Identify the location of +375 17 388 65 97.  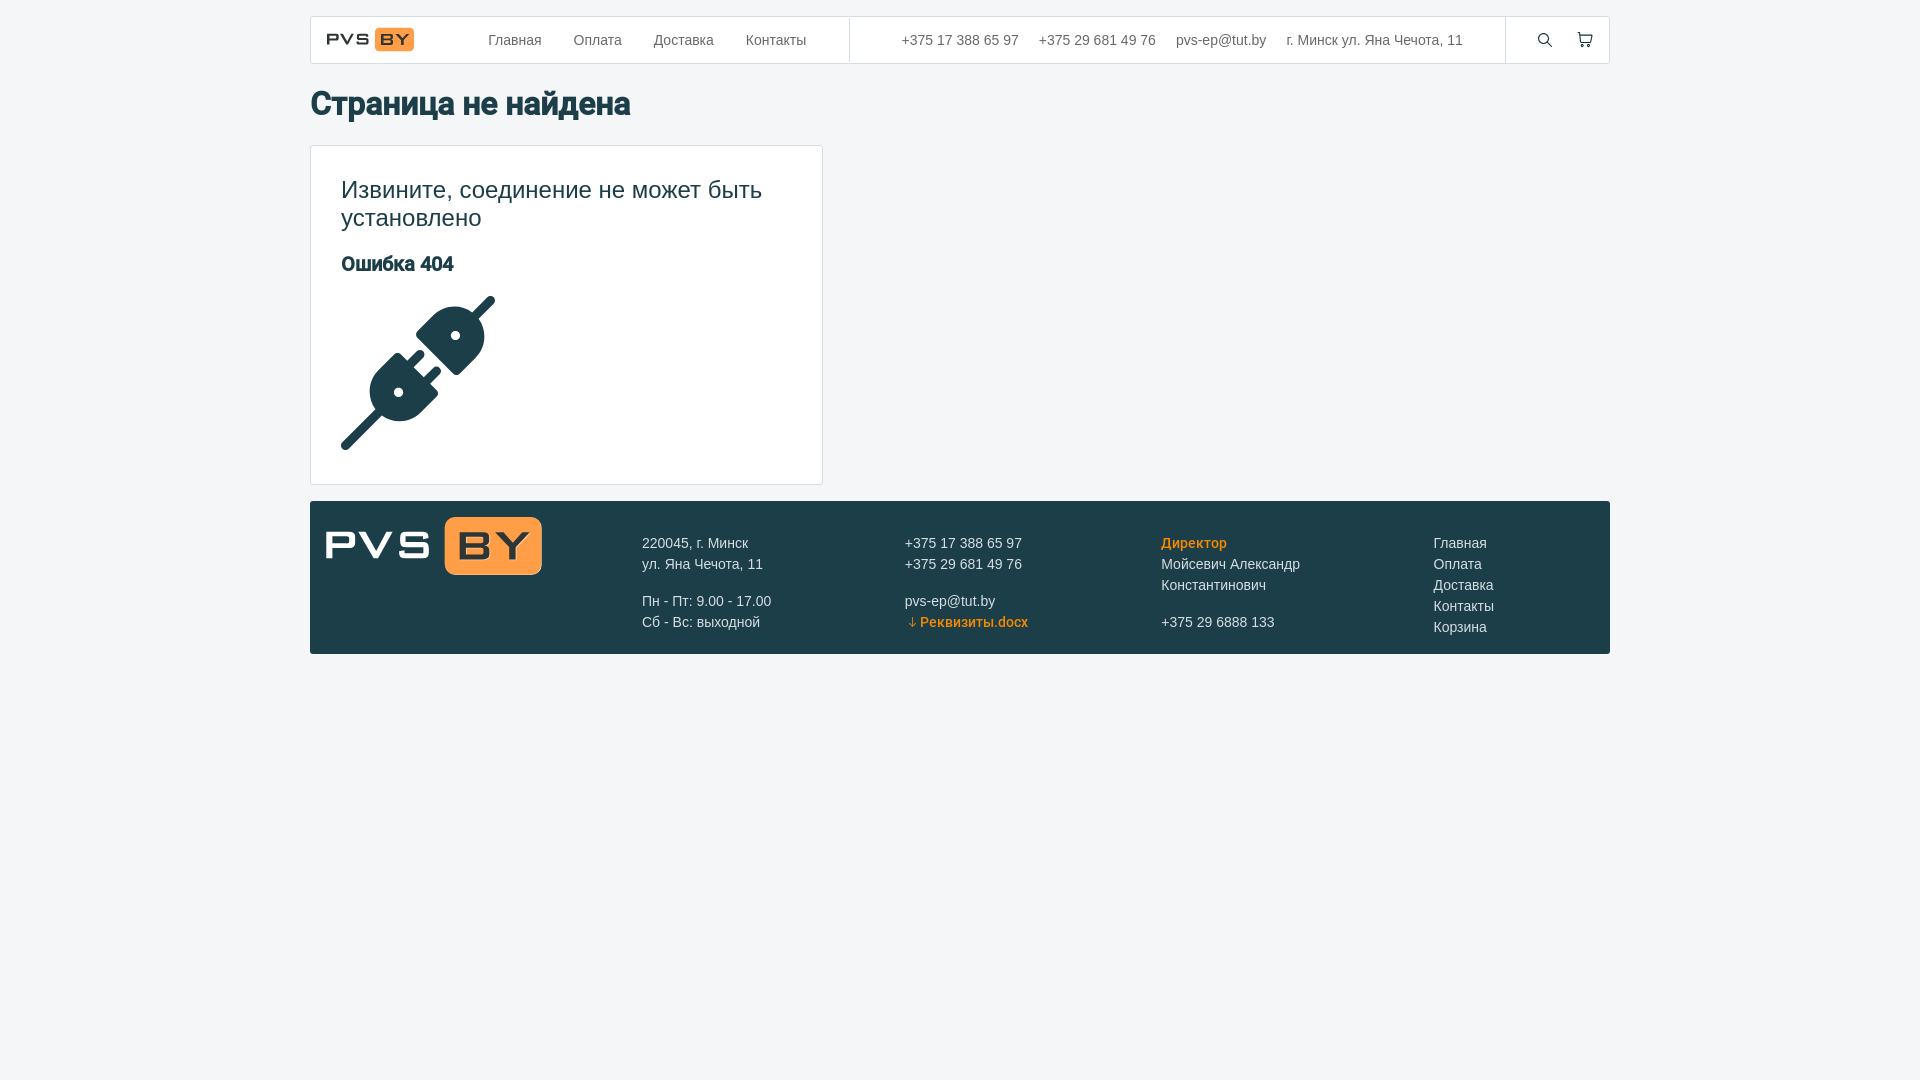
(964, 543).